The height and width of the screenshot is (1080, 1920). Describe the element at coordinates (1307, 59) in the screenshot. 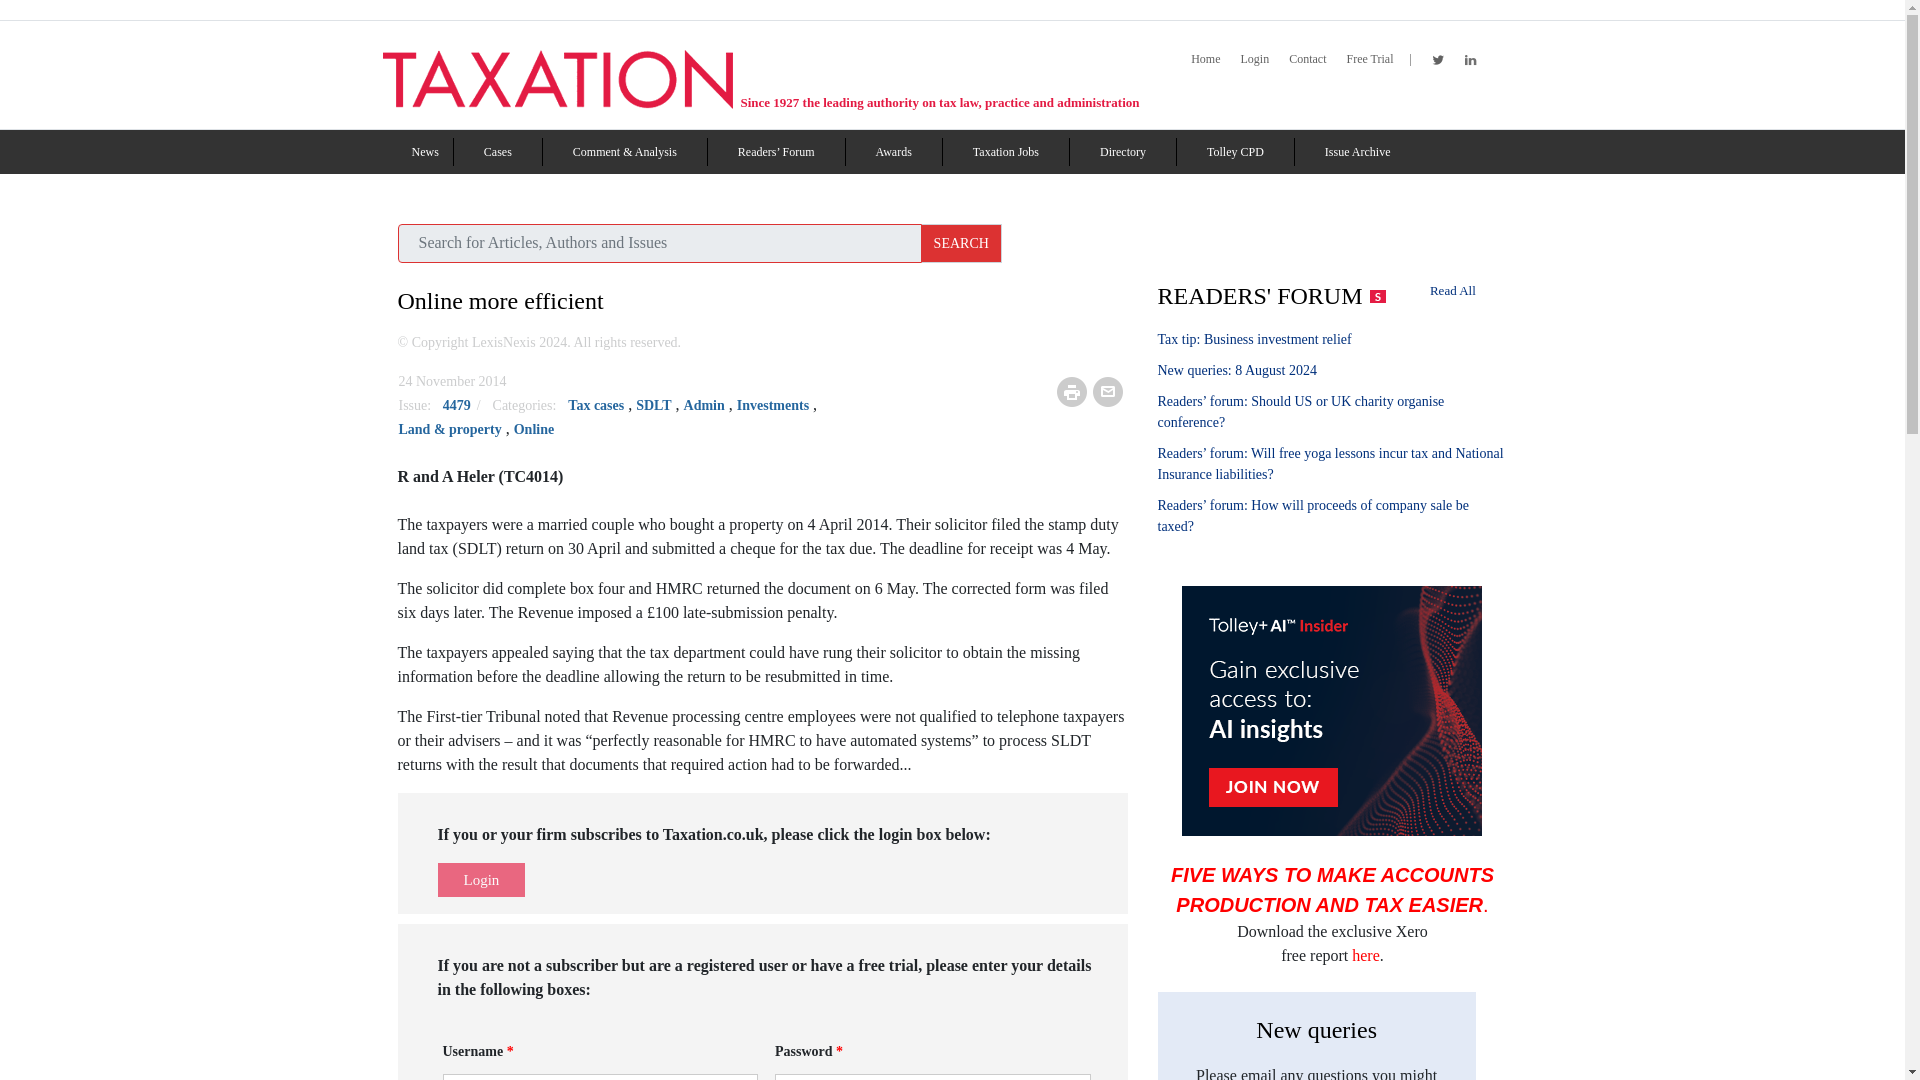

I see `Contact` at that location.